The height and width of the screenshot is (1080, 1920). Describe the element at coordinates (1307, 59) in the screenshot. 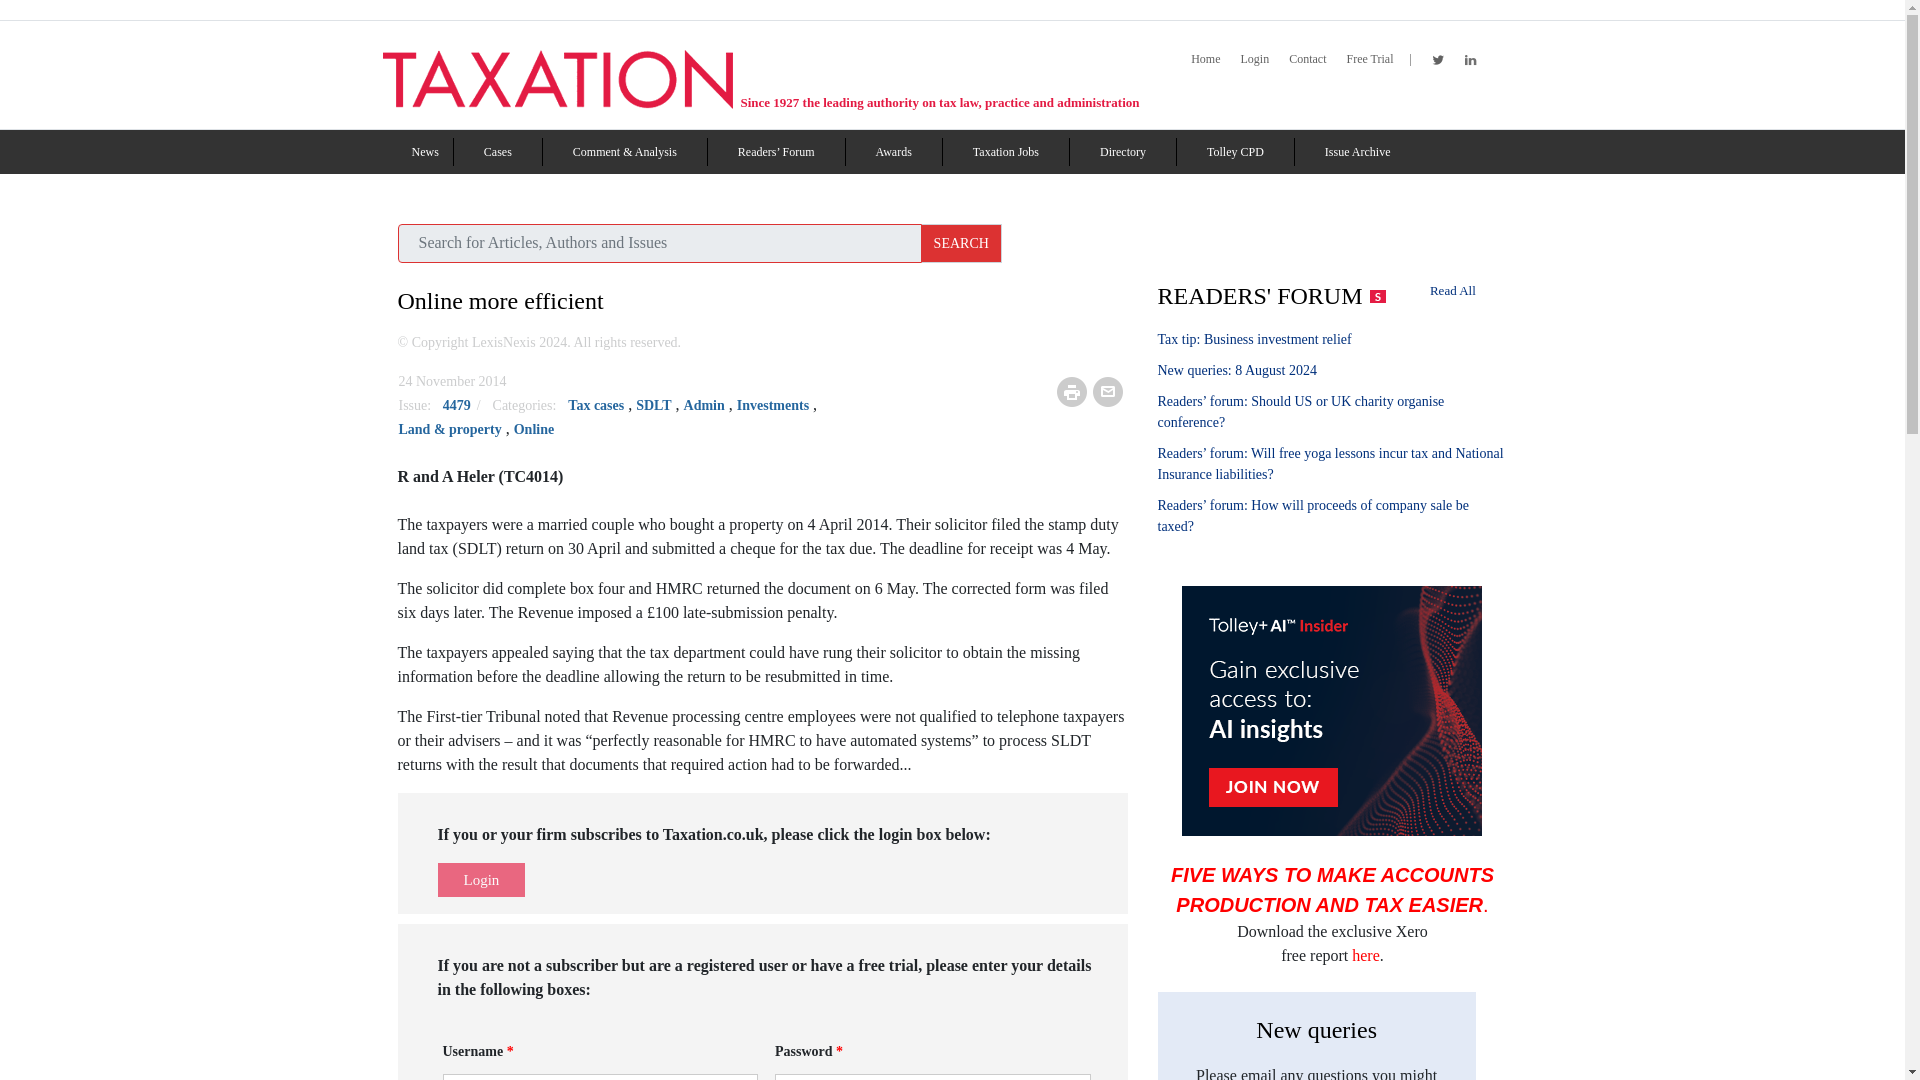

I see `Contact` at that location.